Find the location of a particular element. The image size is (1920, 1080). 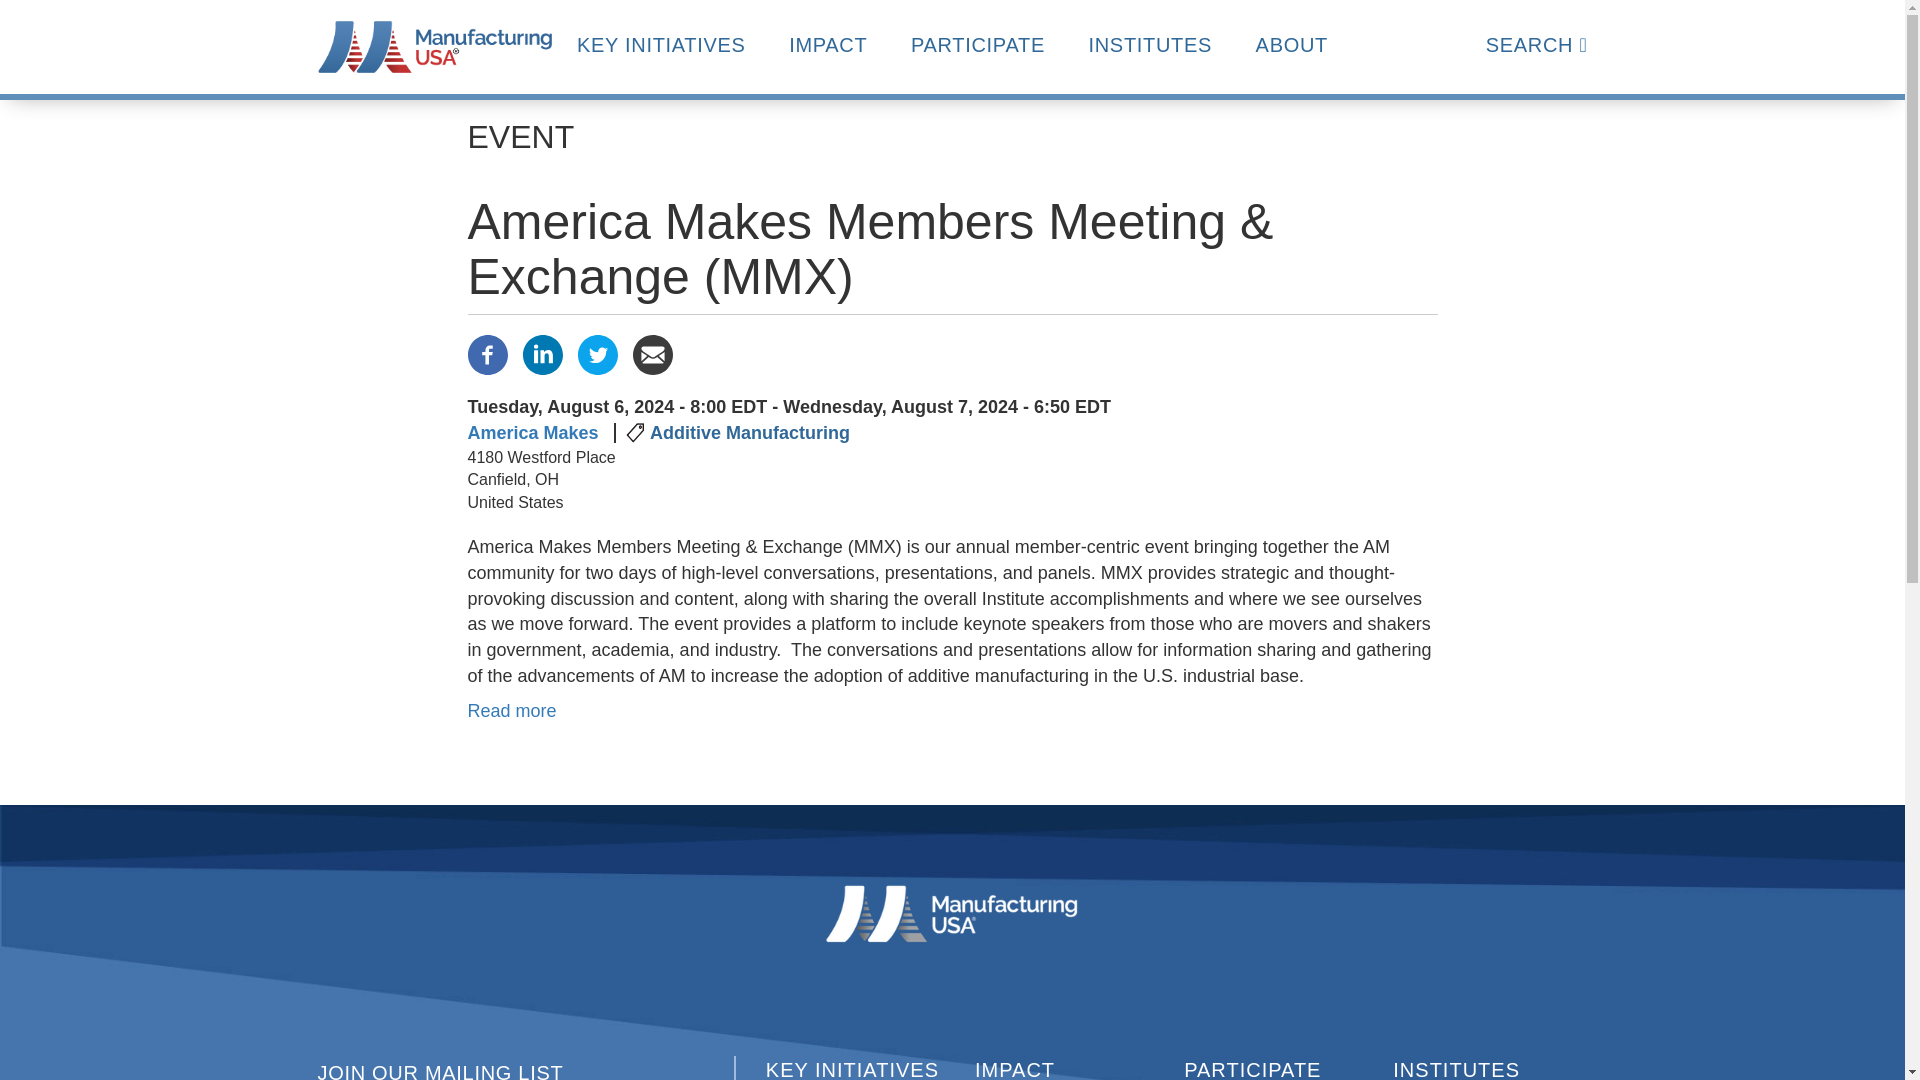

Home is located at coordinates (435, 45).